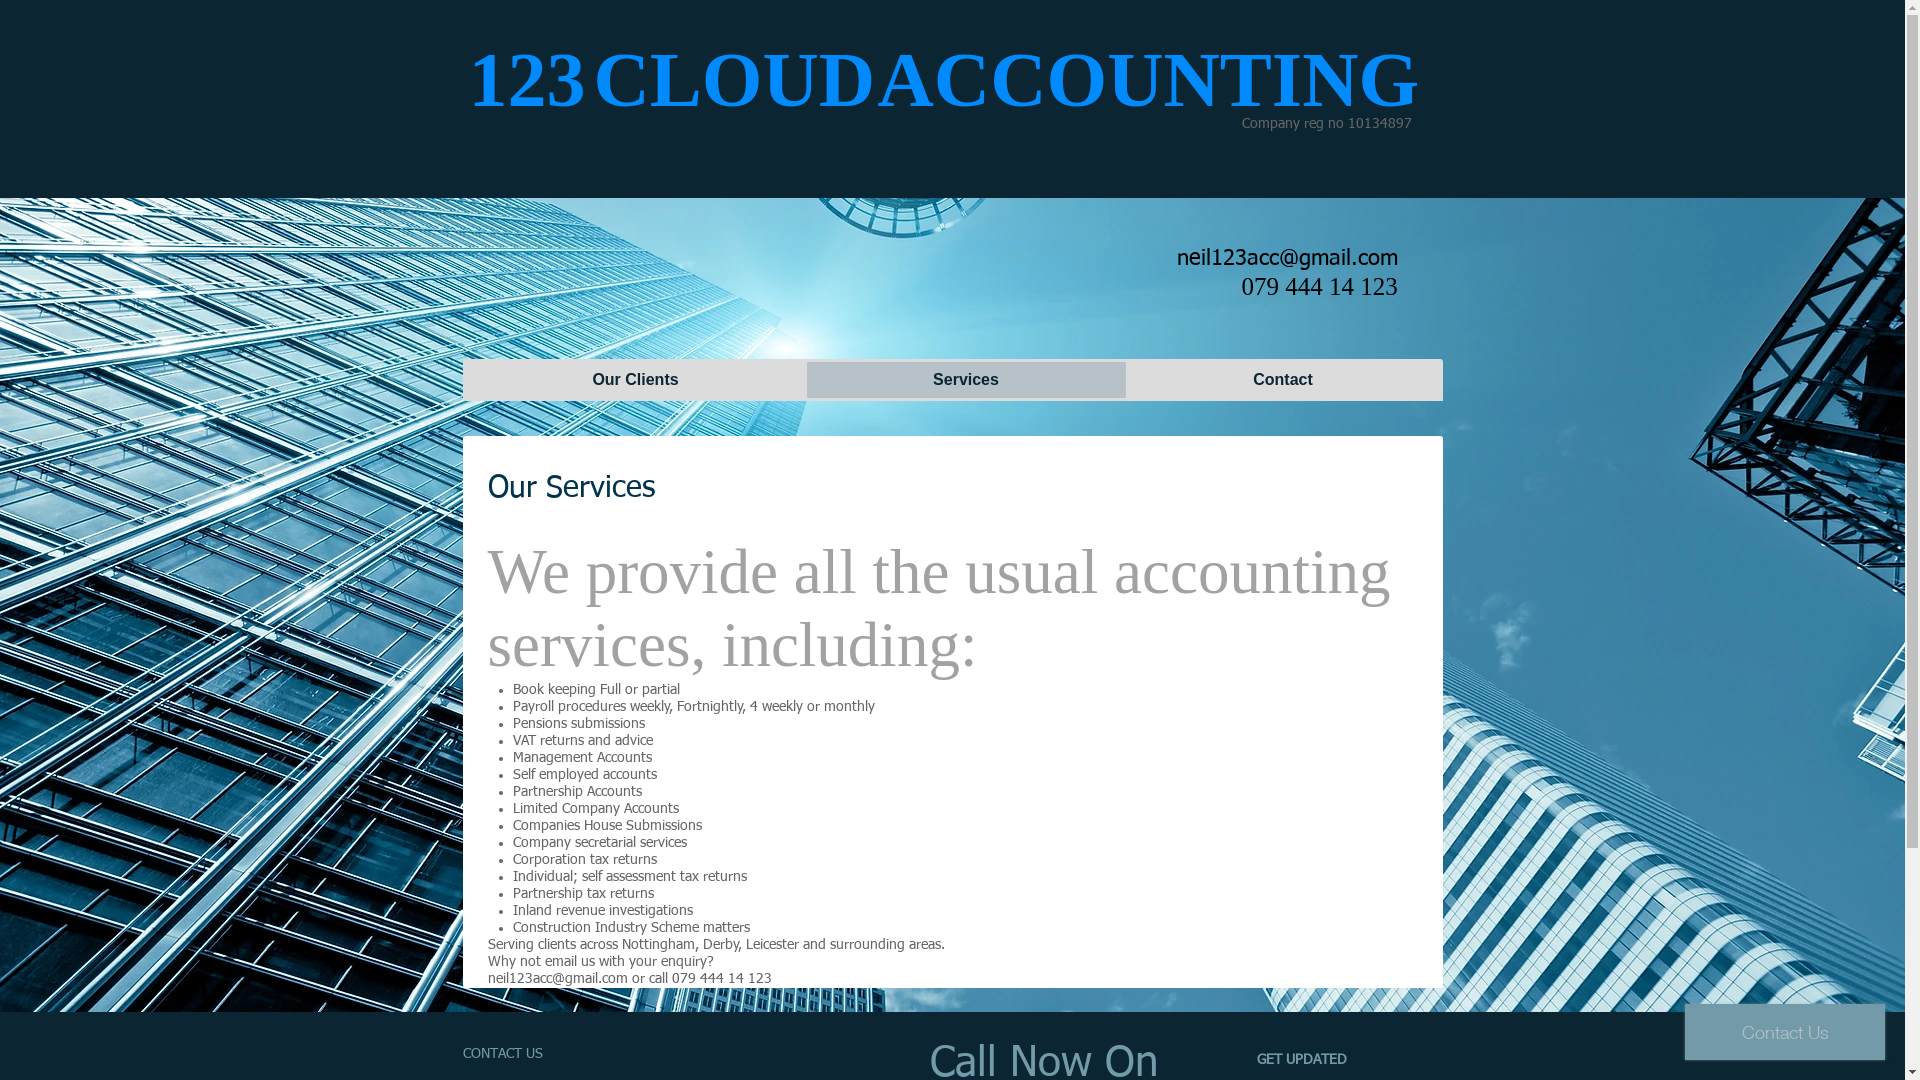  Describe the element at coordinates (1283, 380) in the screenshot. I see `Contact` at that location.